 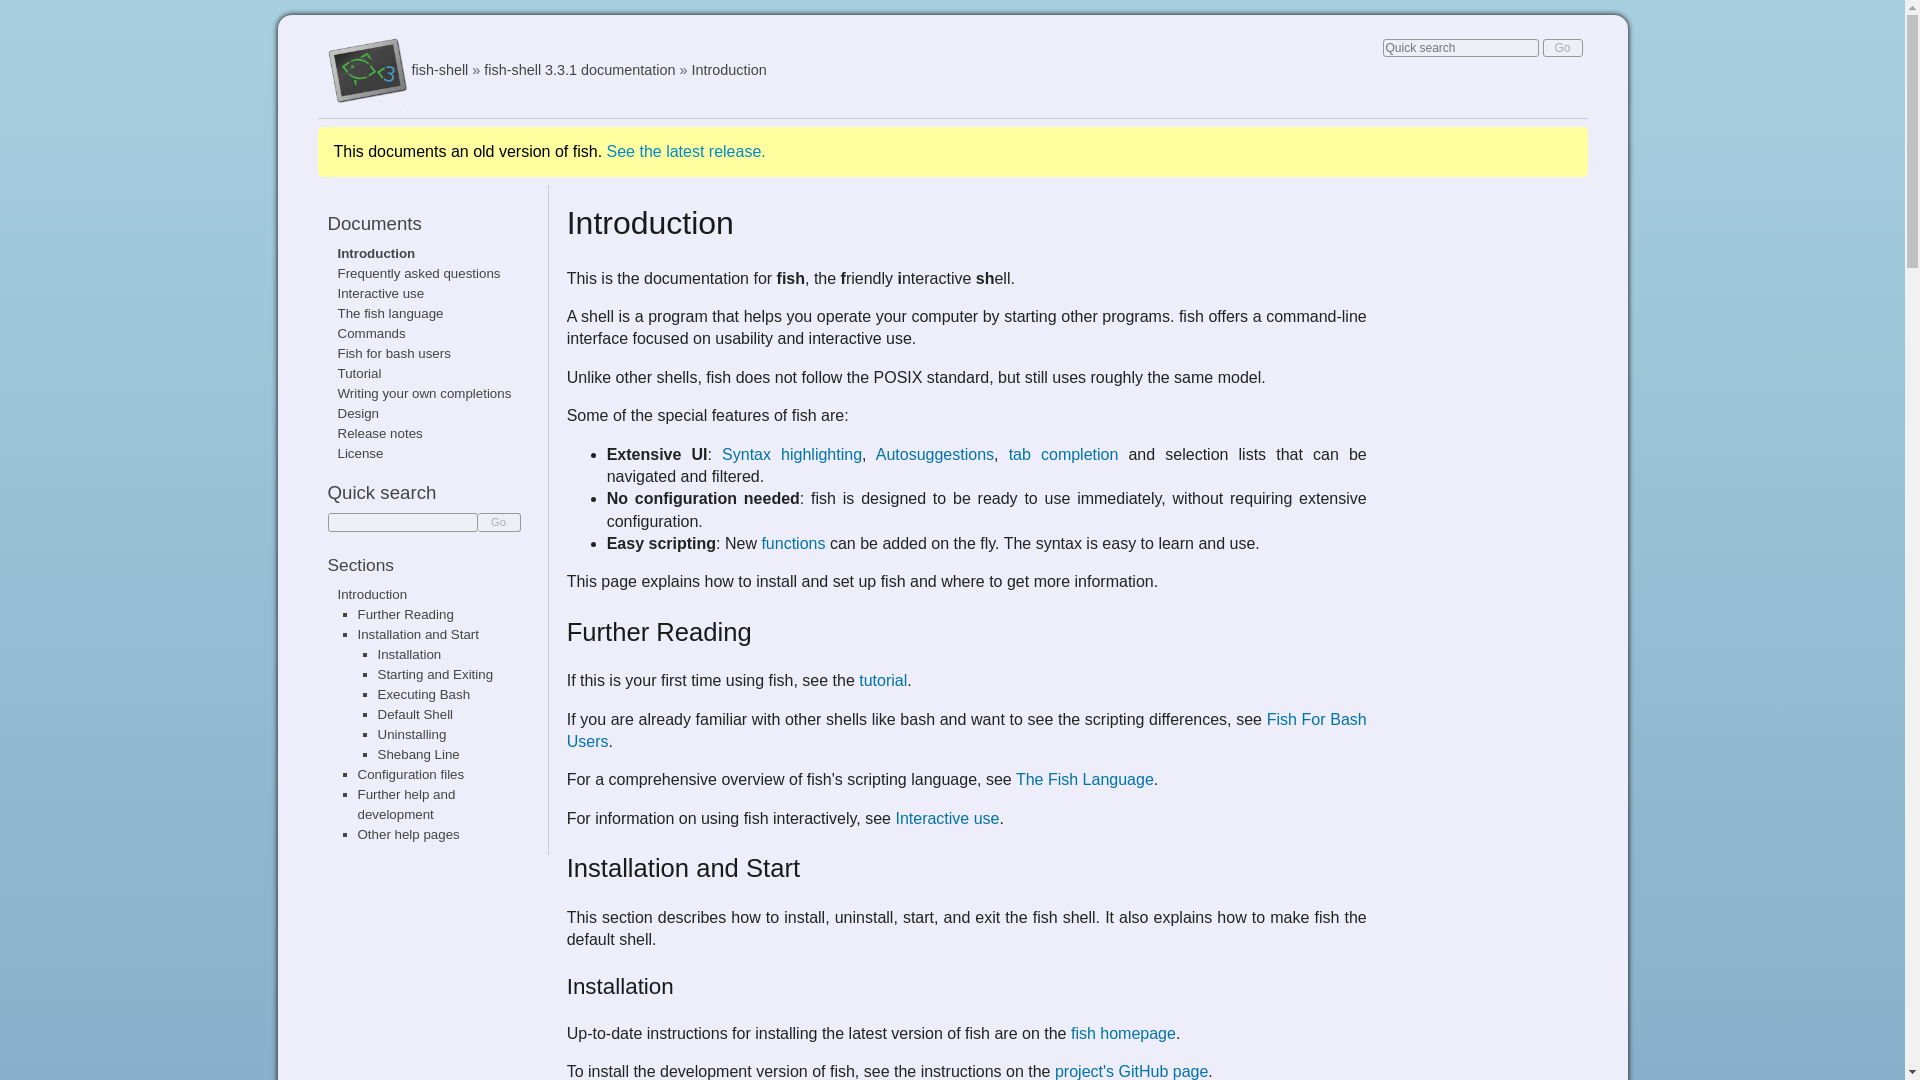 What do you see at coordinates (390, 312) in the screenshot?
I see `The fish language` at bounding box center [390, 312].